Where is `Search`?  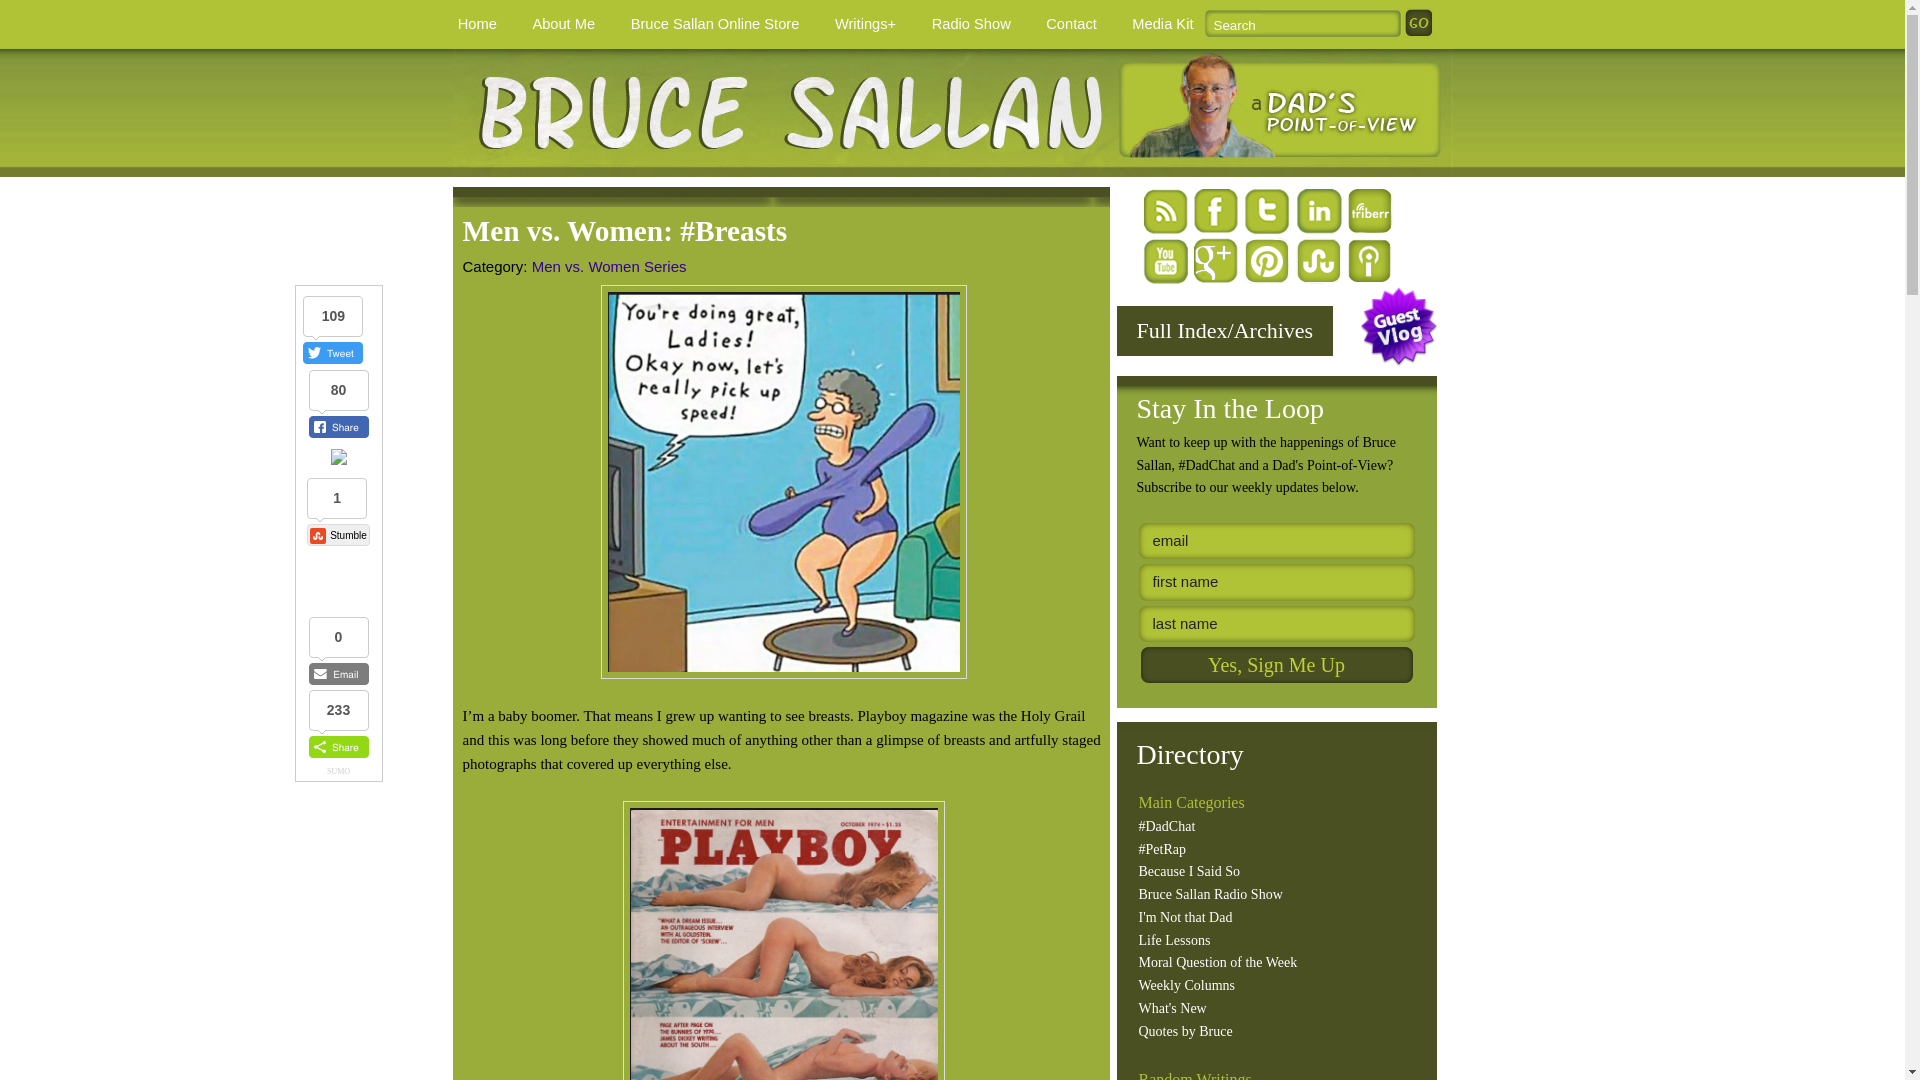 Search is located at coordinates (1305, 22).